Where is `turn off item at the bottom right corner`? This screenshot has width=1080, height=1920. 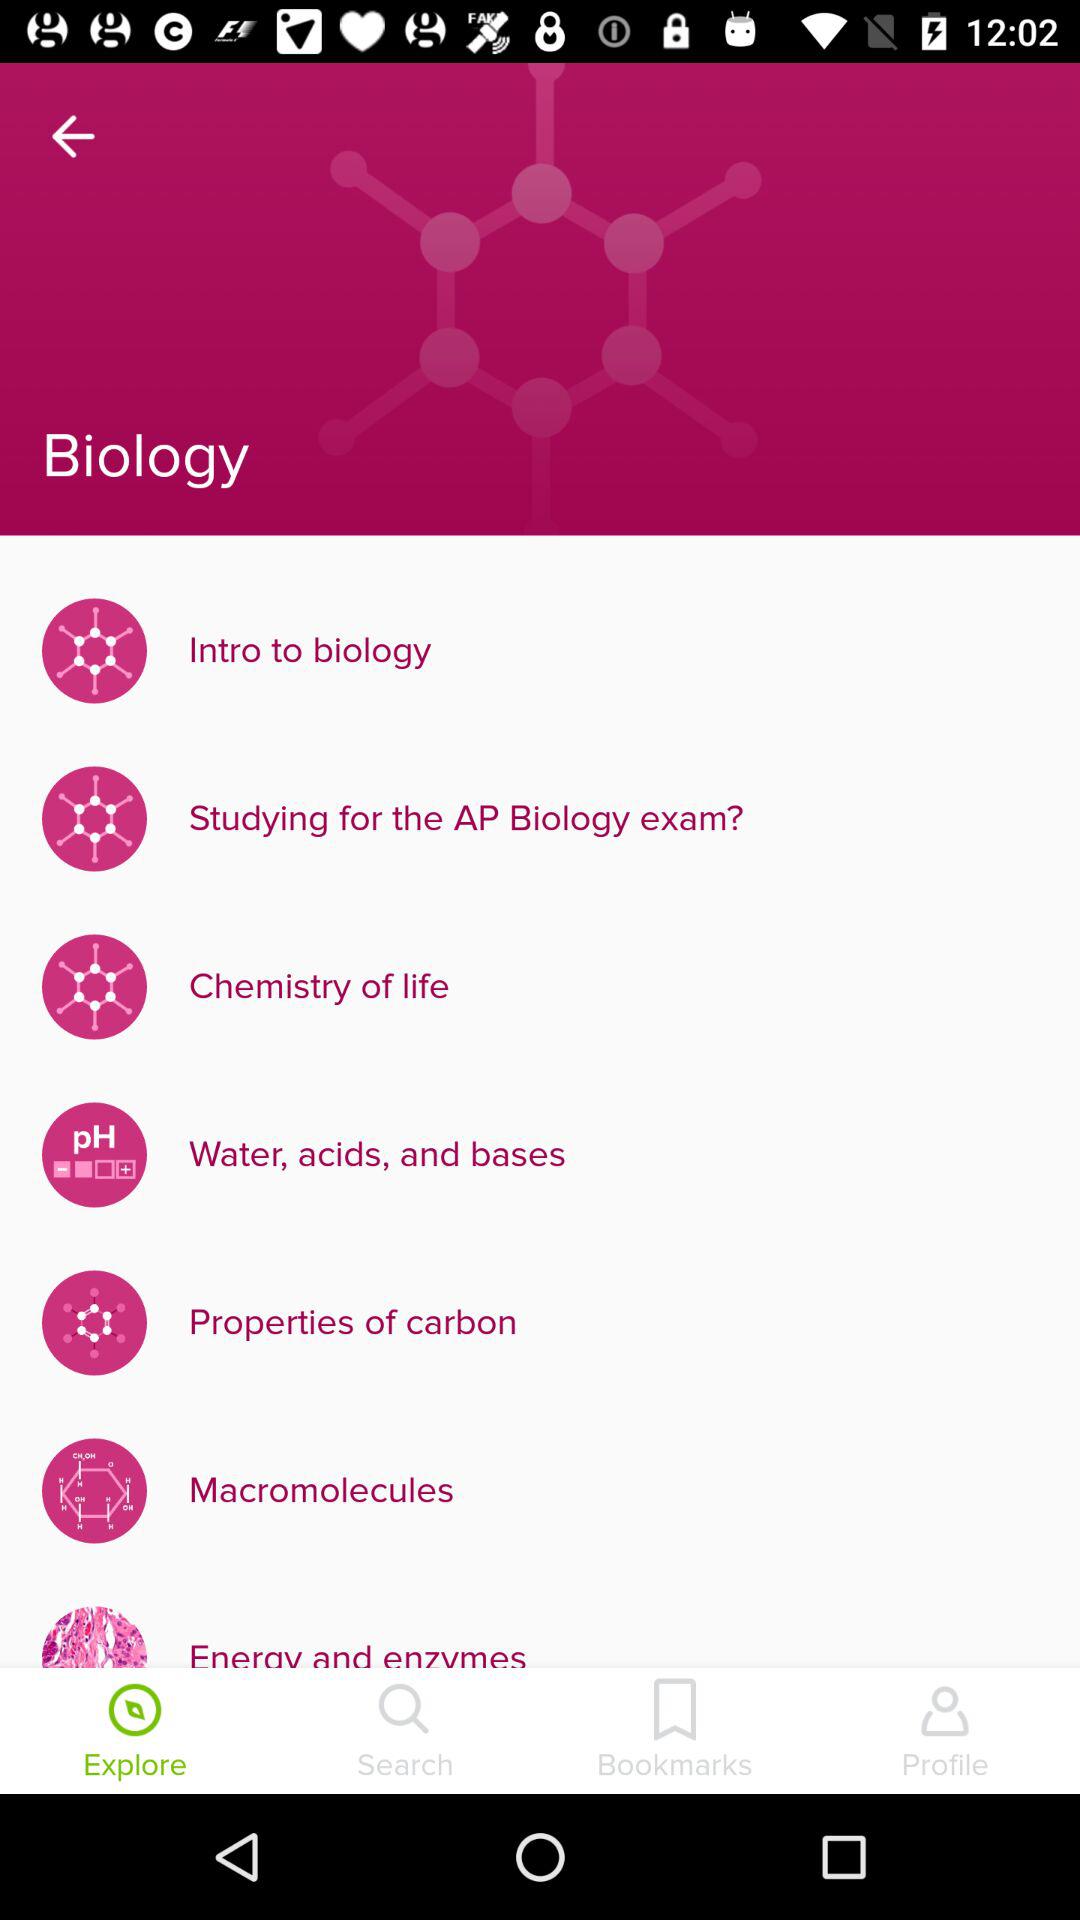 turn off item at the bottom right corner is located at coordinates (945, 1733).